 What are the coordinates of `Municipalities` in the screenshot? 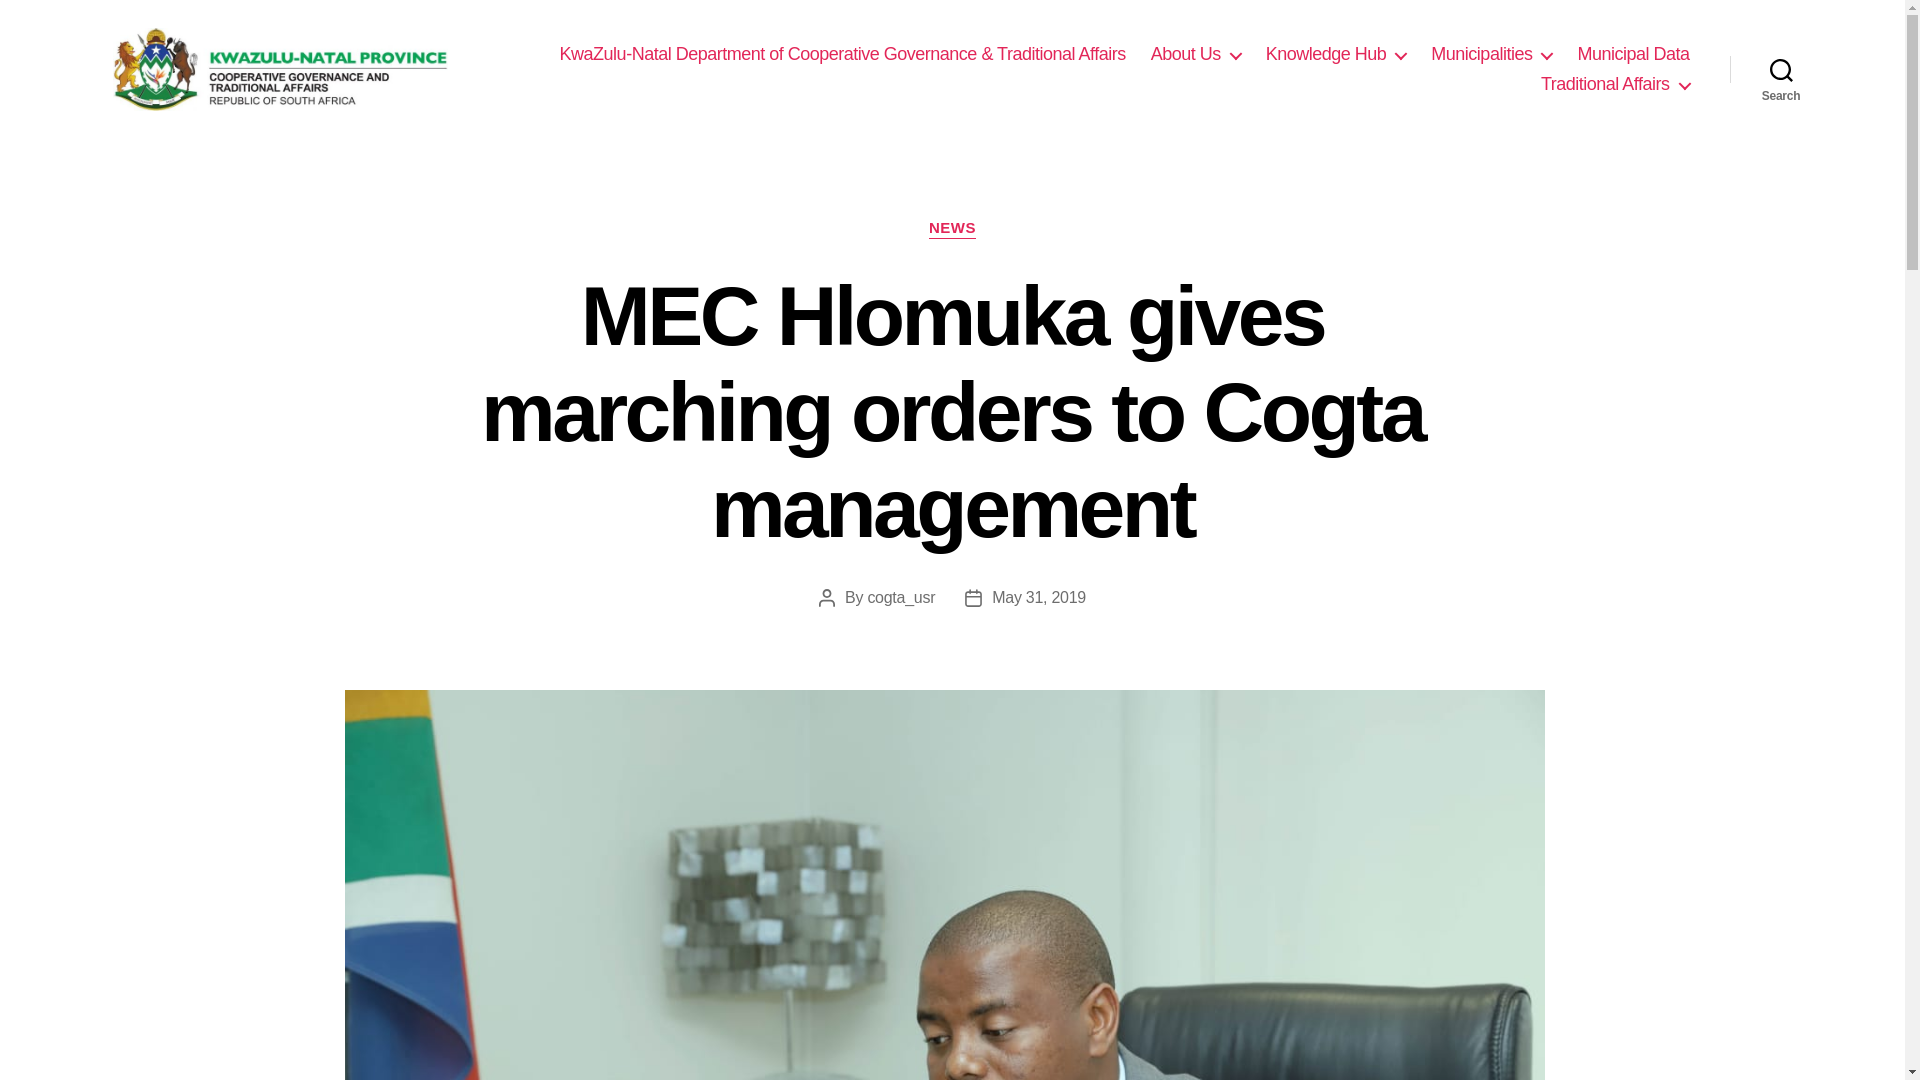 It's located at (1490, 54).